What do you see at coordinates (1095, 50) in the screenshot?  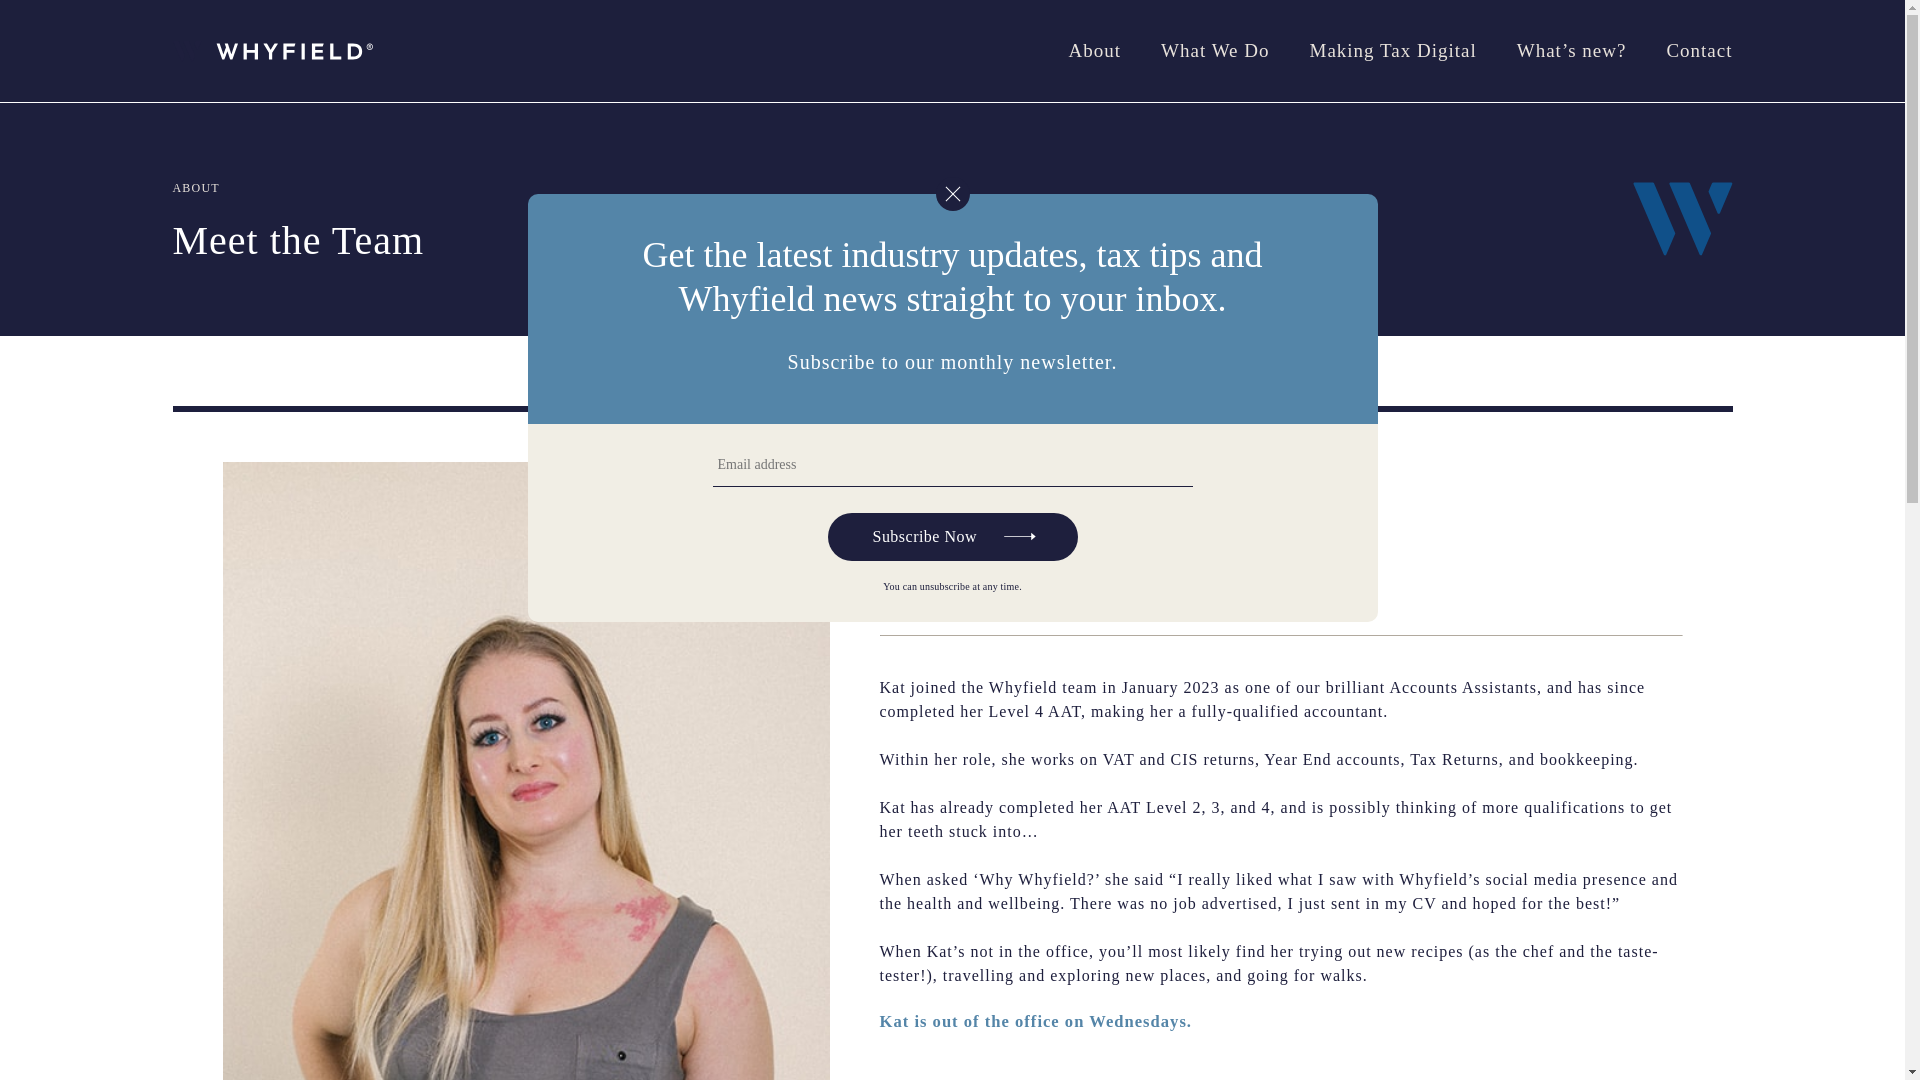 I see `About` at bounding box center [1095, 50].